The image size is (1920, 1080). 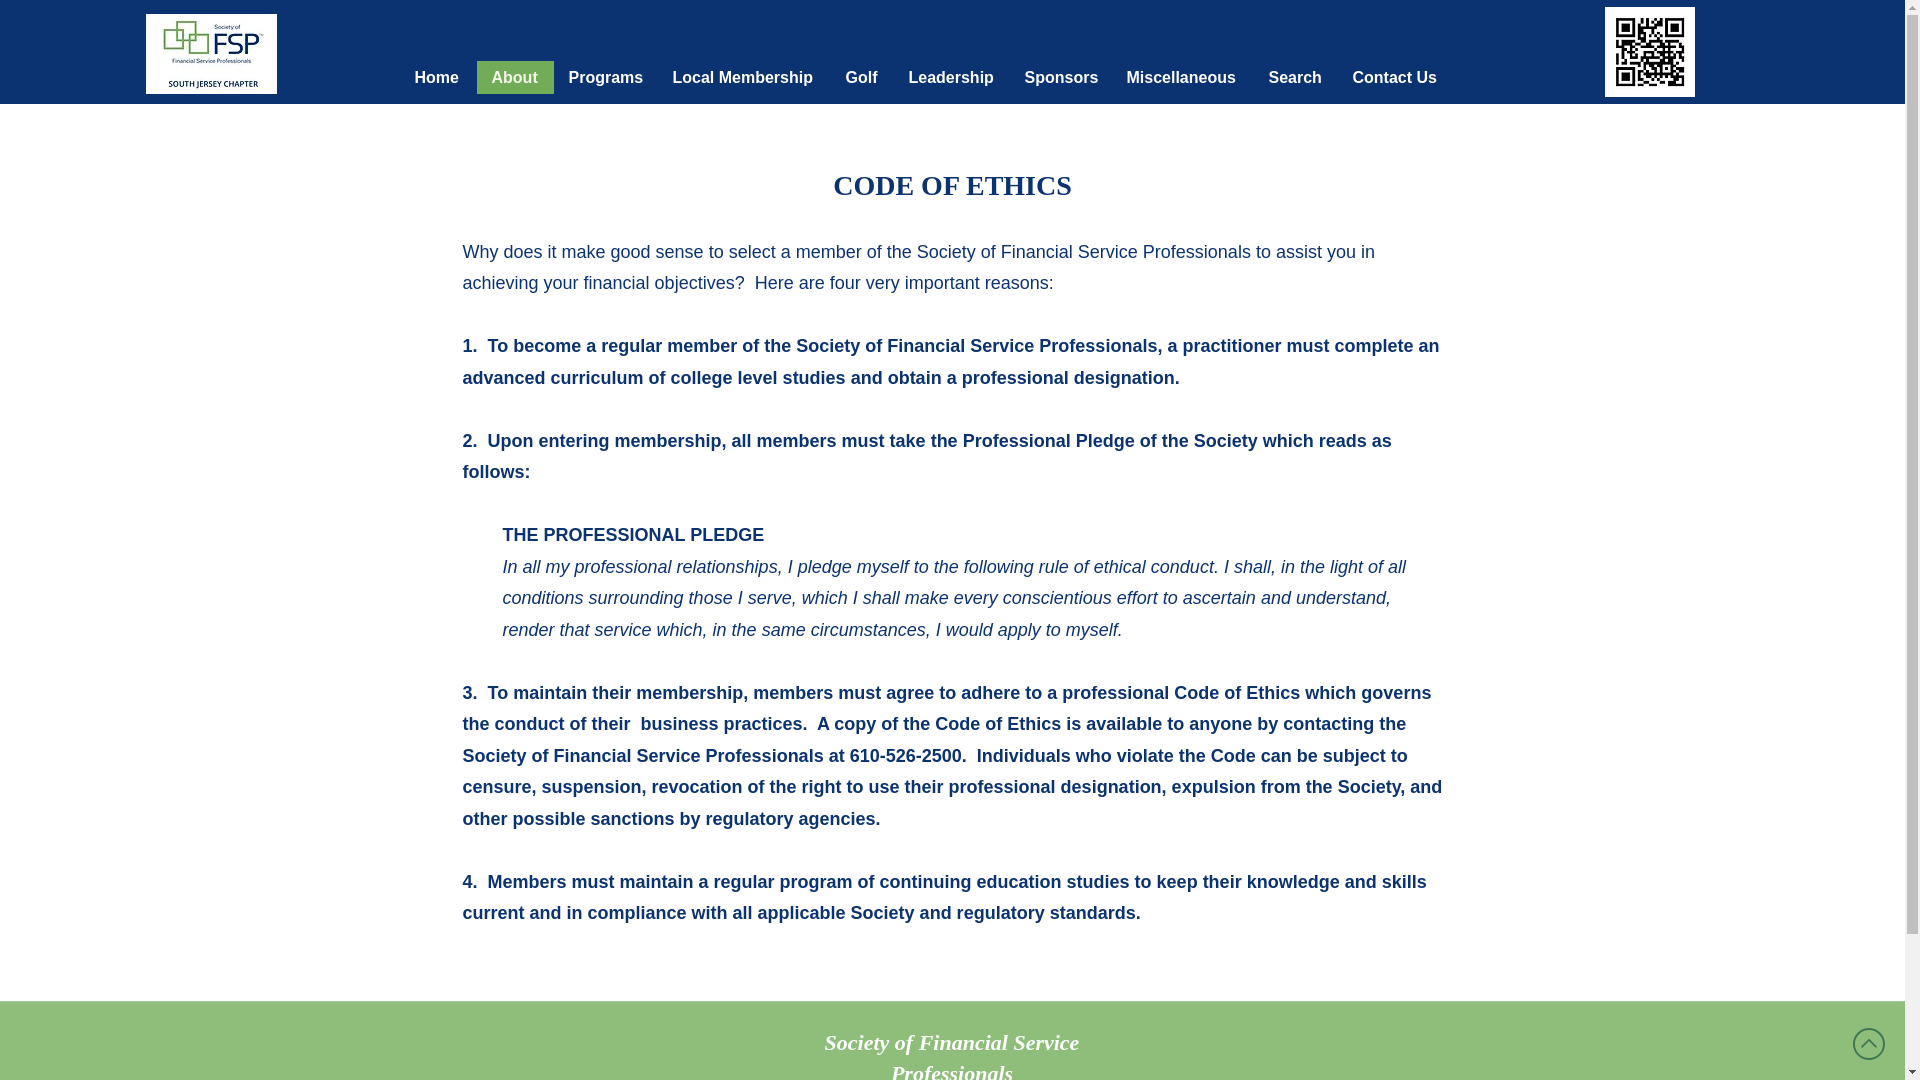 I want to click on Local Membership, so click(x=744, y=76).